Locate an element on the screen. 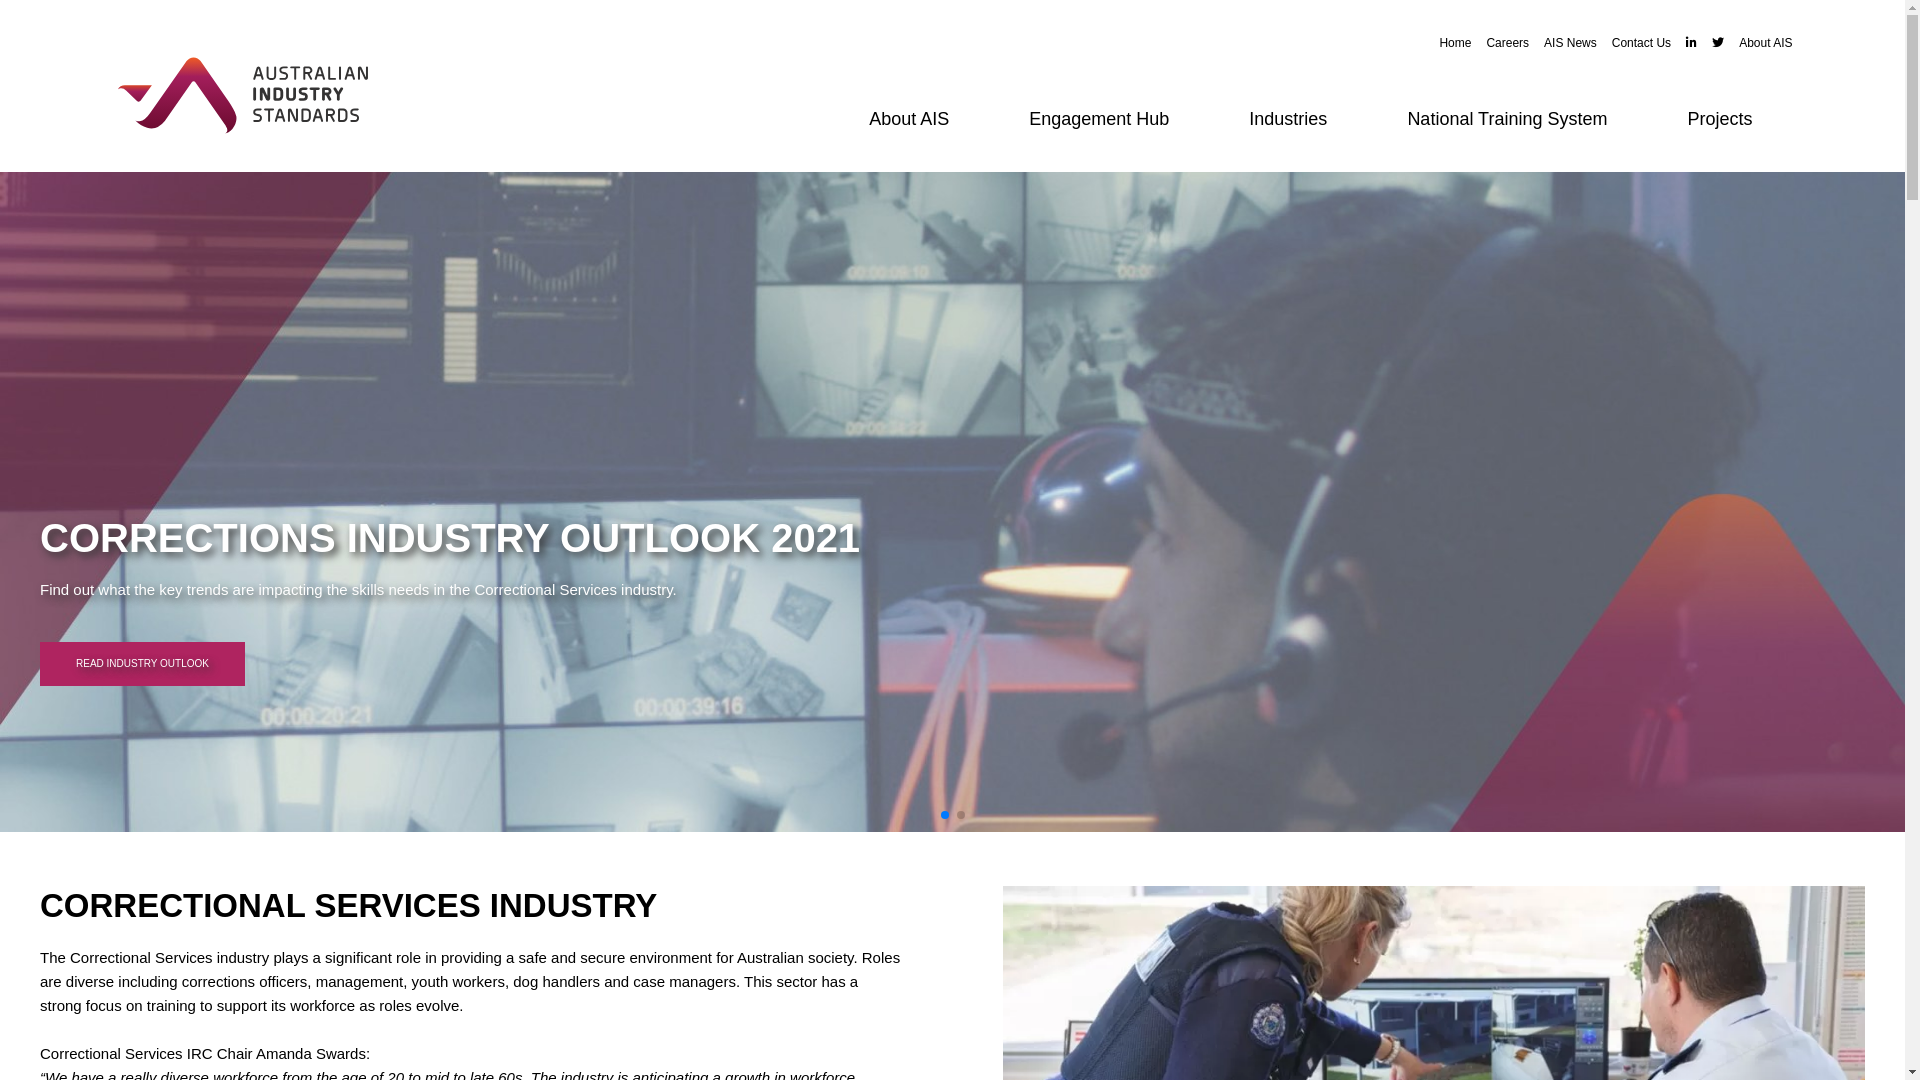  About AIS is located at coordinates (1758, 44).